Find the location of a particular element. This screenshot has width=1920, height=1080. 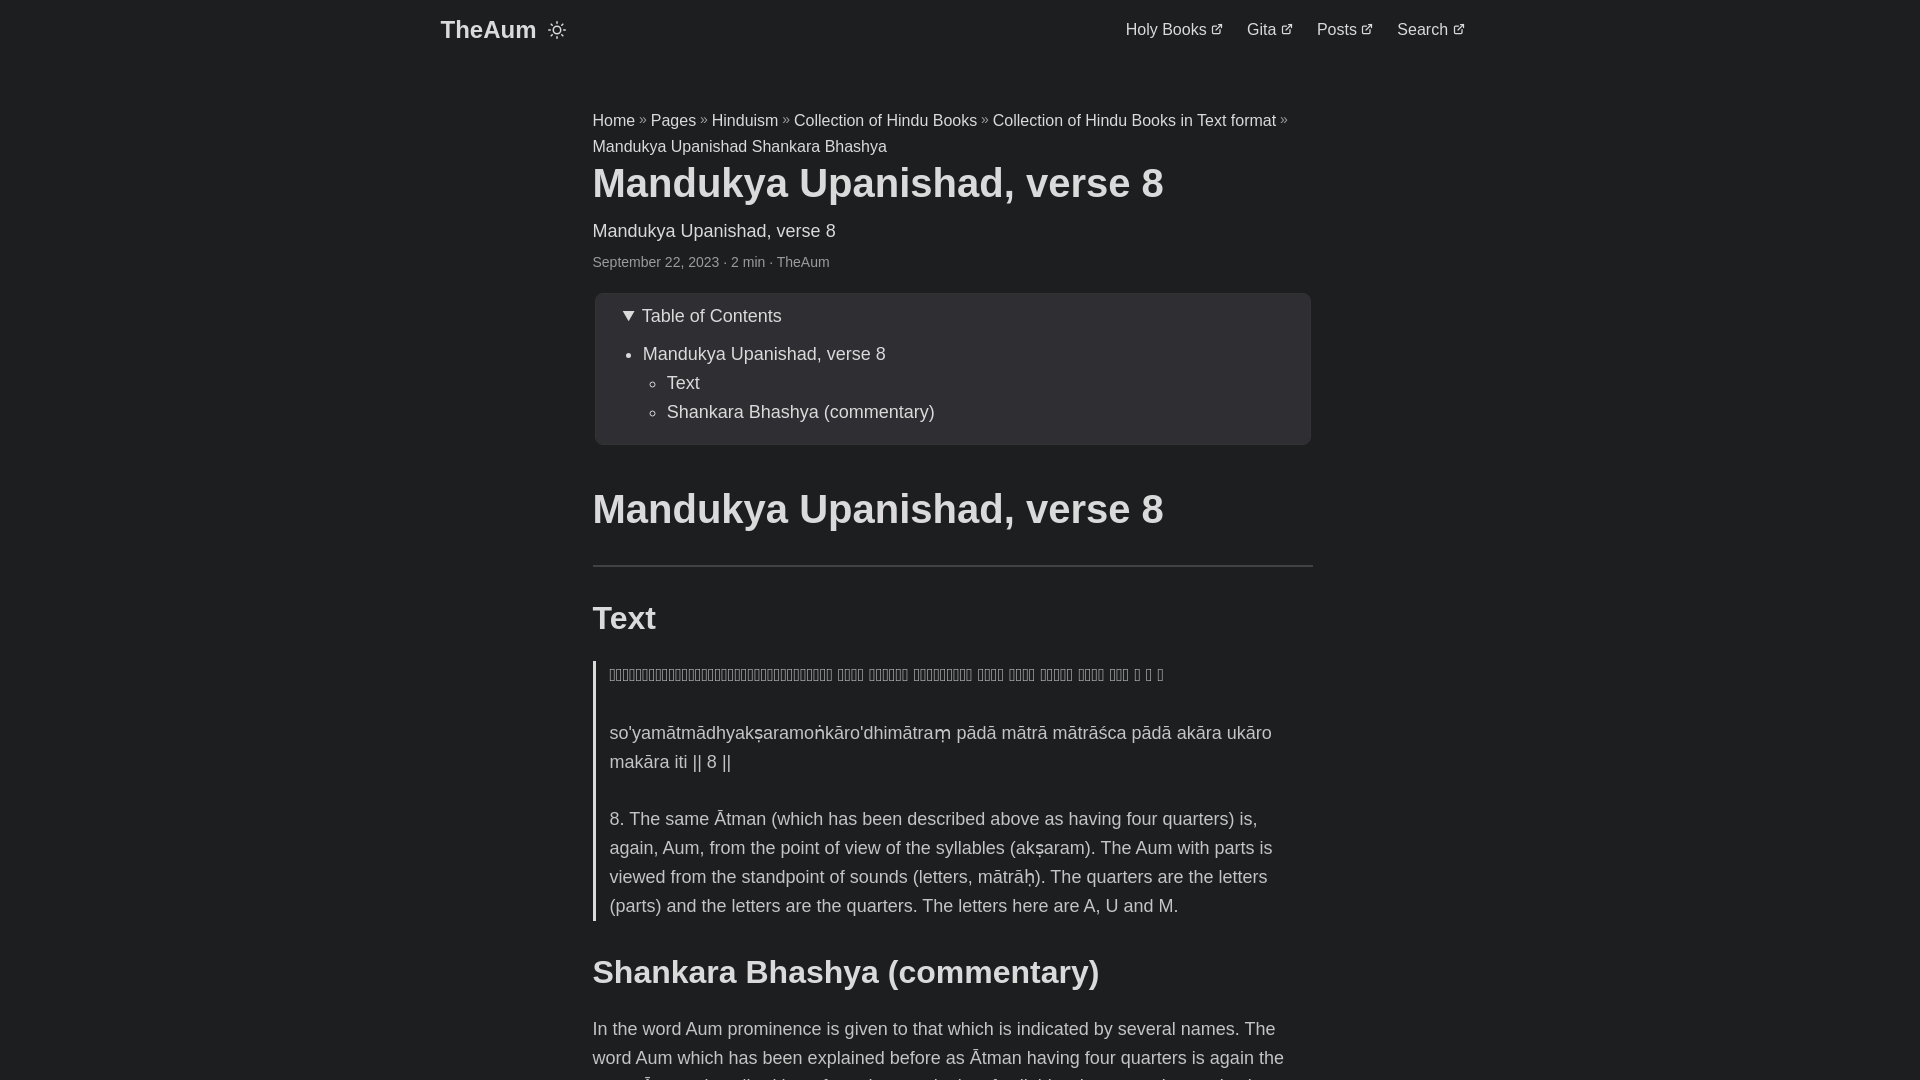

Posts is located at coordinates (1344, 30).